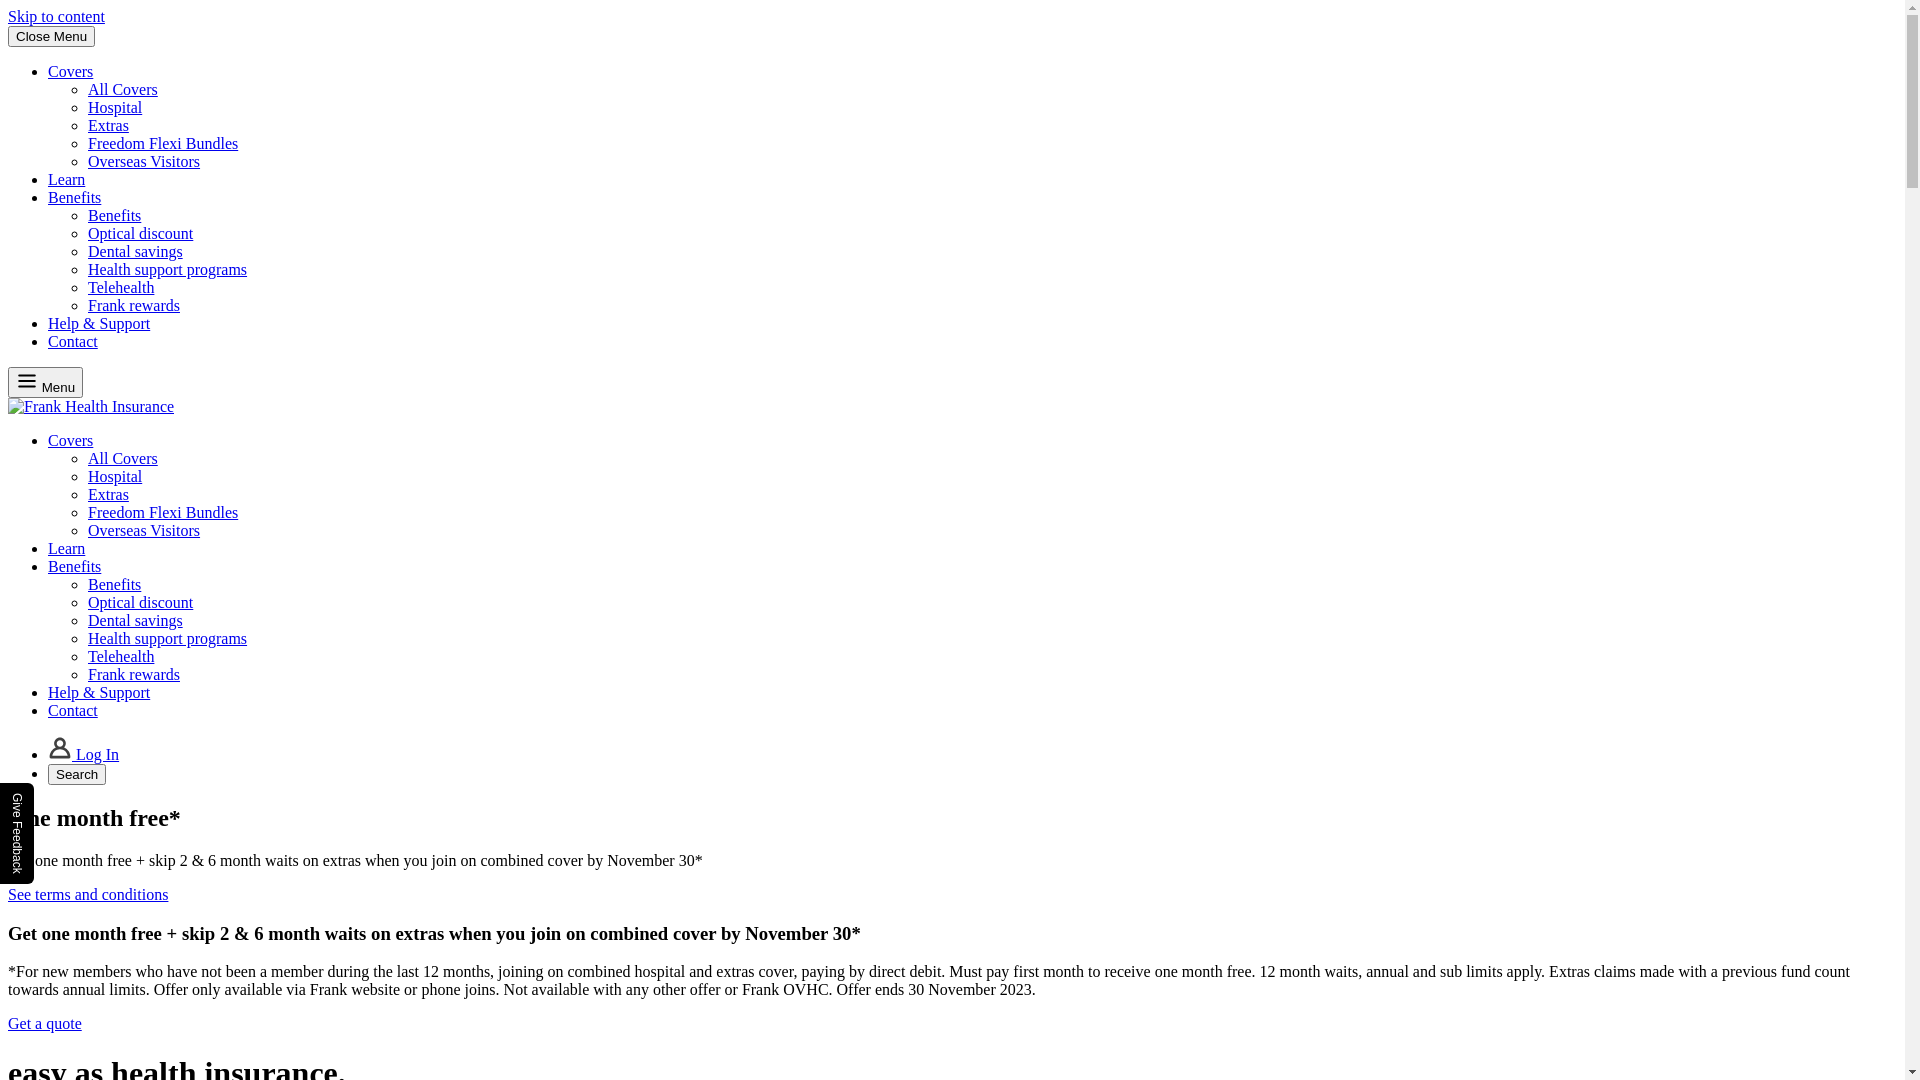 This screenshot has height=1080, width=1920. What do you see at coordinates (167, 270) in the screenshot?
I see `Health support programs` at bounding box center [167, 270].